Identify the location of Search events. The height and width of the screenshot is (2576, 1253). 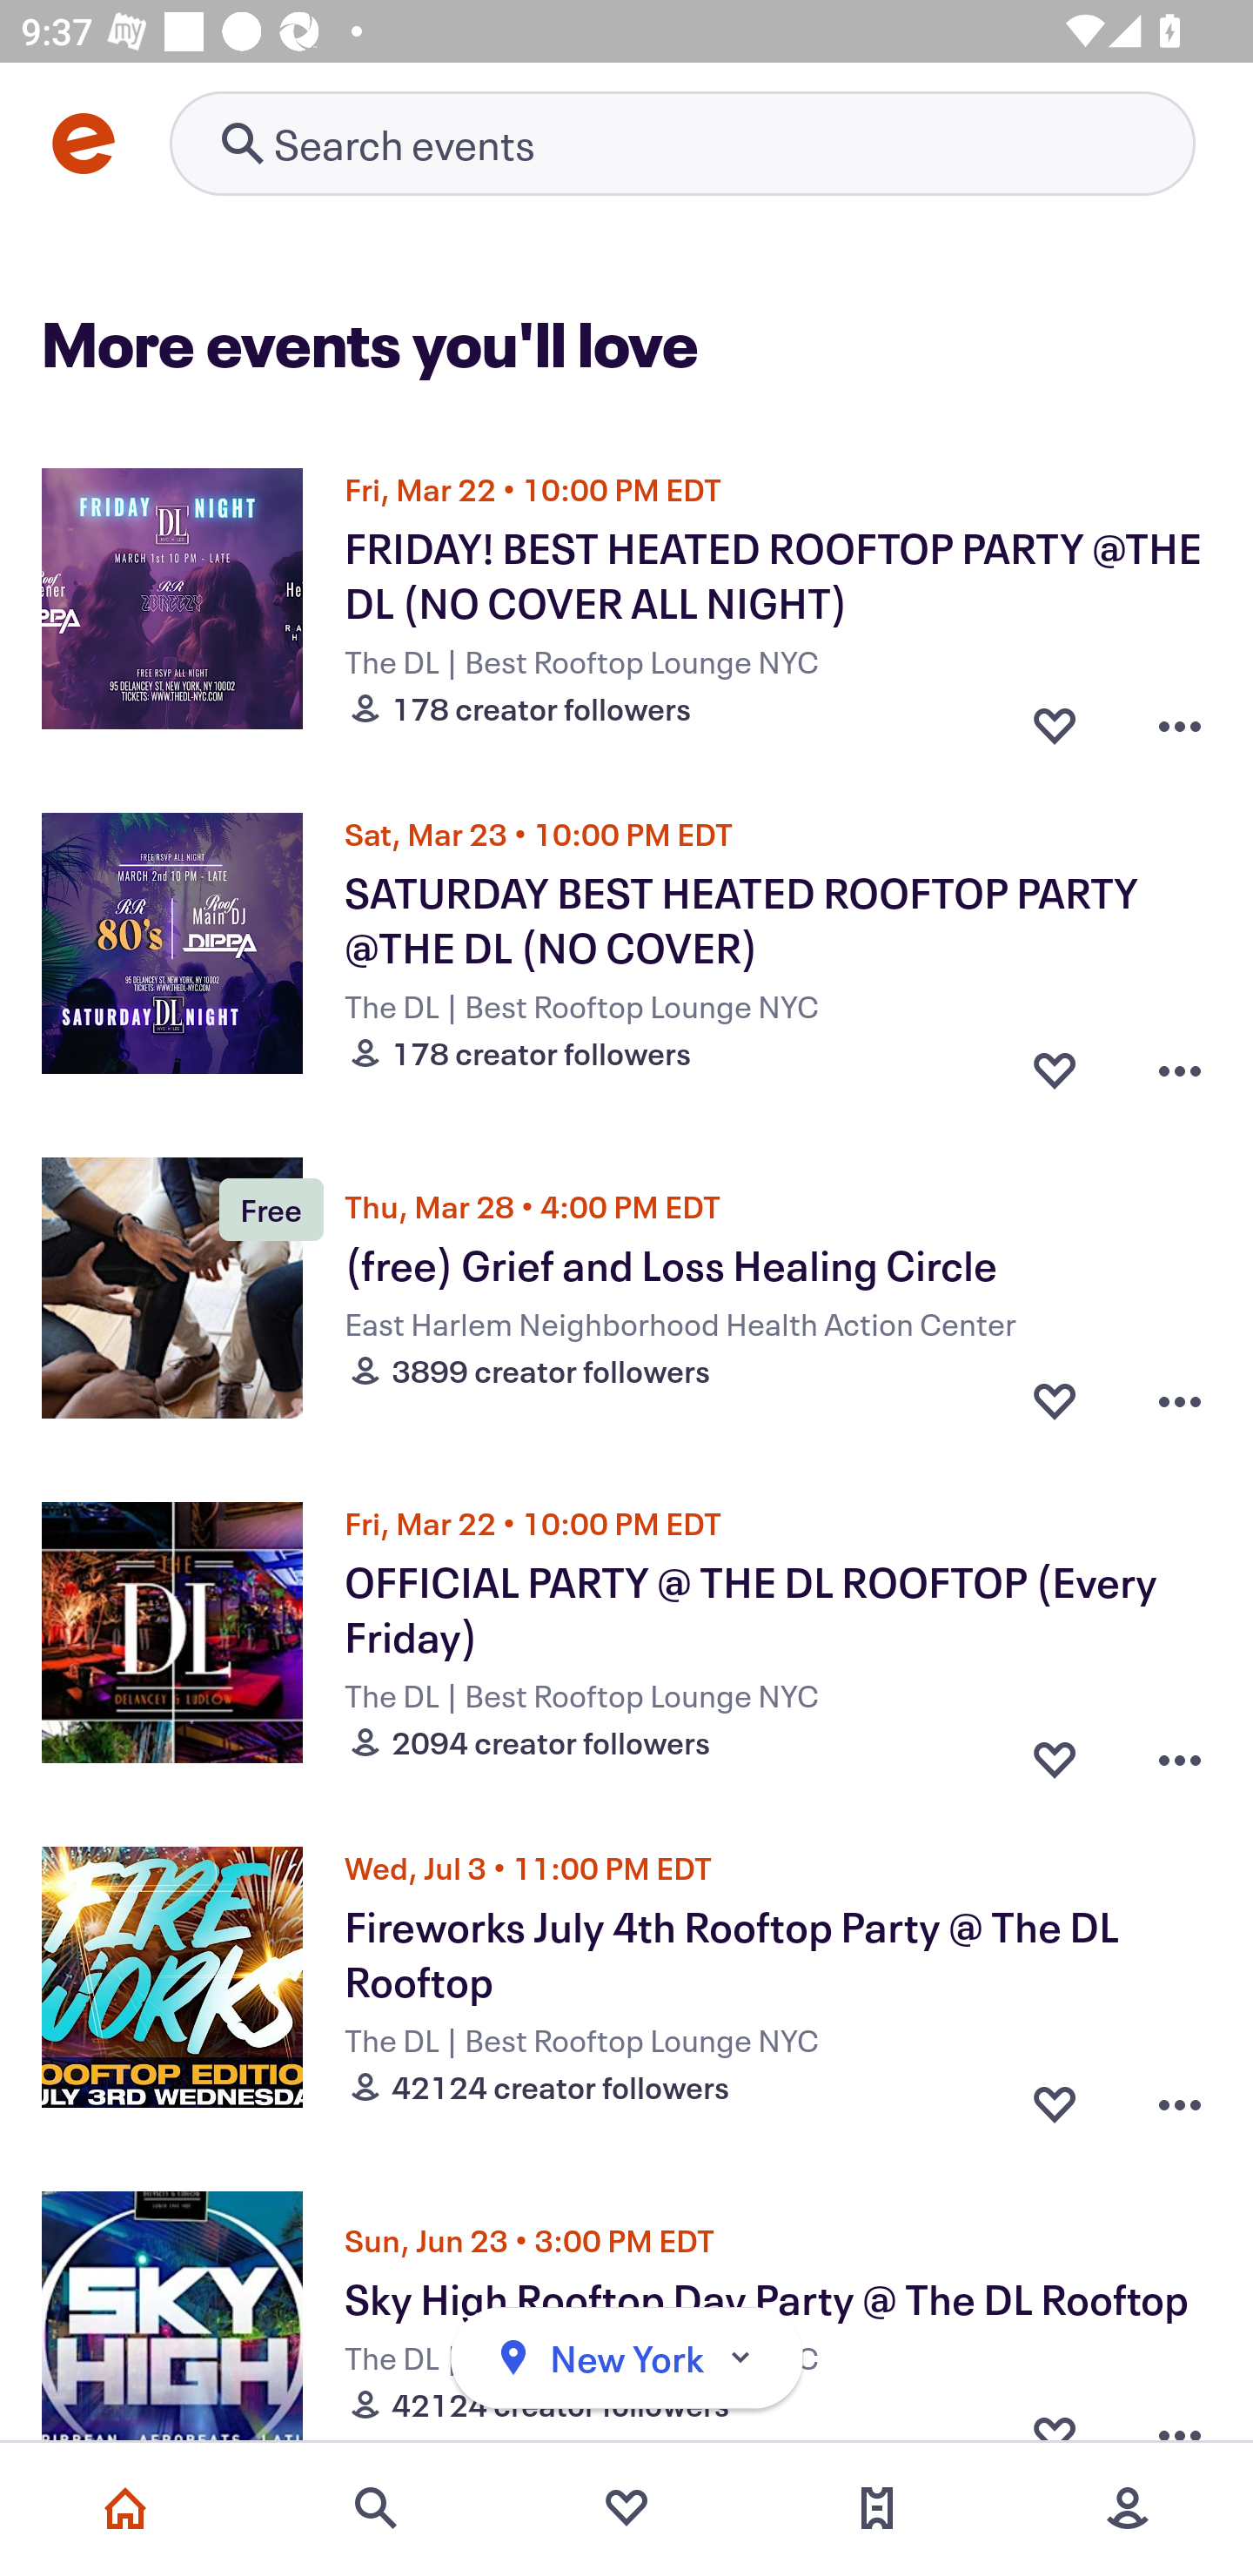
(376, 2508).